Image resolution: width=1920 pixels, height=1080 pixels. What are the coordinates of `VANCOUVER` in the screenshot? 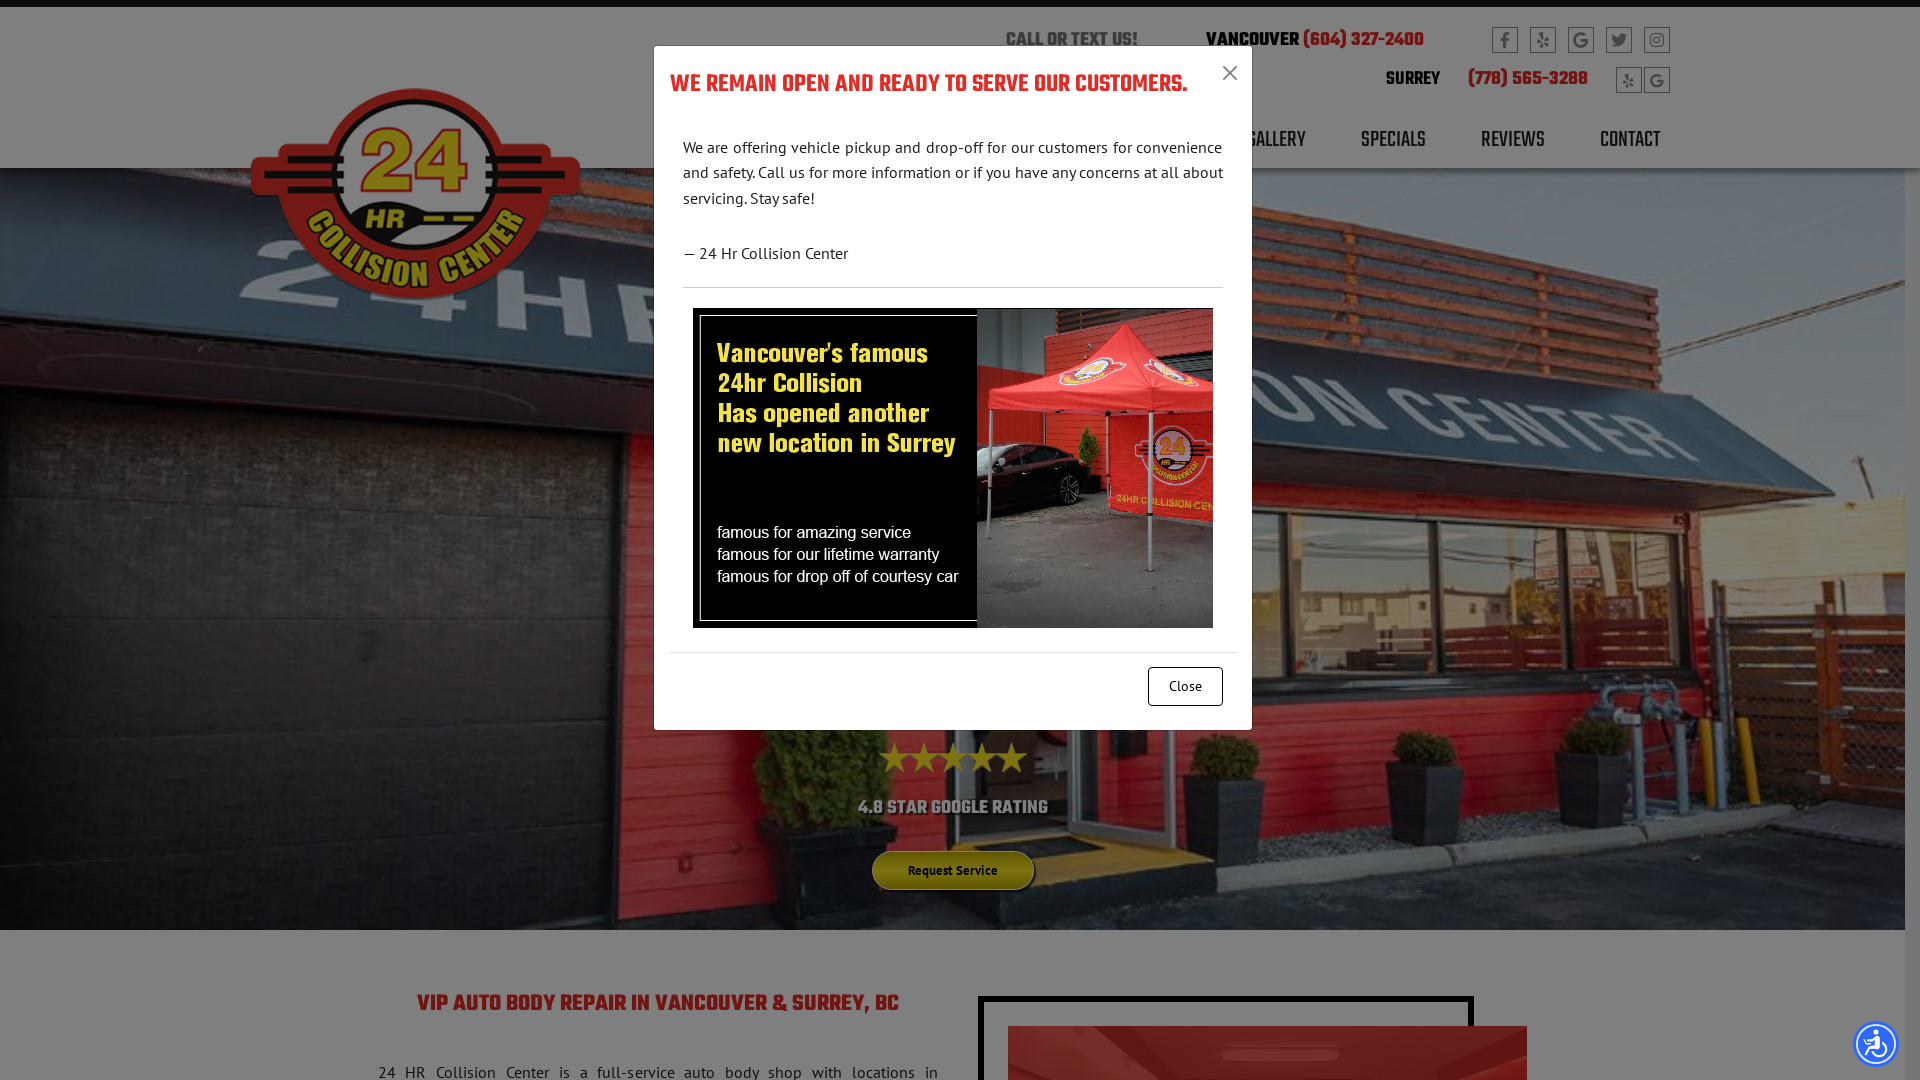 It's located at (1252, 40).